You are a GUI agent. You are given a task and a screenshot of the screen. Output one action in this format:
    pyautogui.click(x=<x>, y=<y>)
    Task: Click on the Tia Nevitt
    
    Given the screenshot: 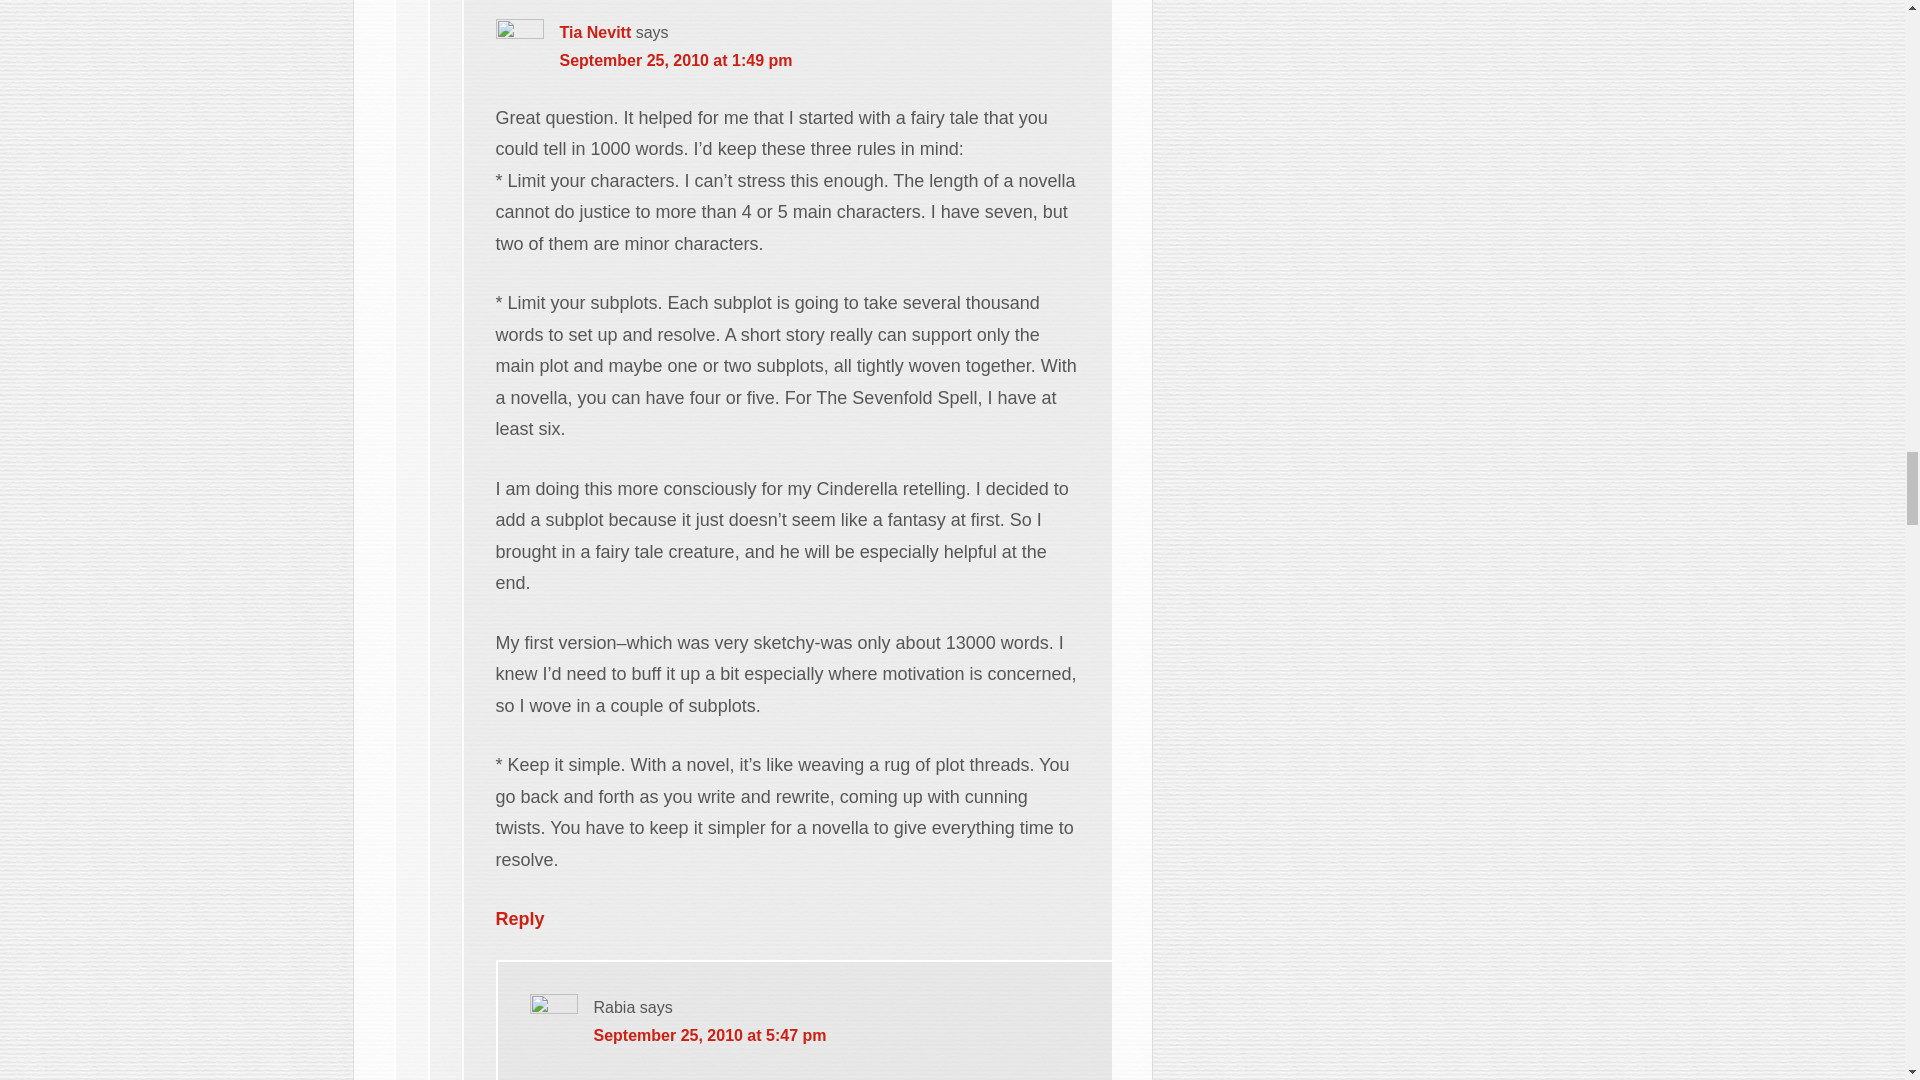 What is the action you would take?
    pyautogui.click(x=596, y=32)
    